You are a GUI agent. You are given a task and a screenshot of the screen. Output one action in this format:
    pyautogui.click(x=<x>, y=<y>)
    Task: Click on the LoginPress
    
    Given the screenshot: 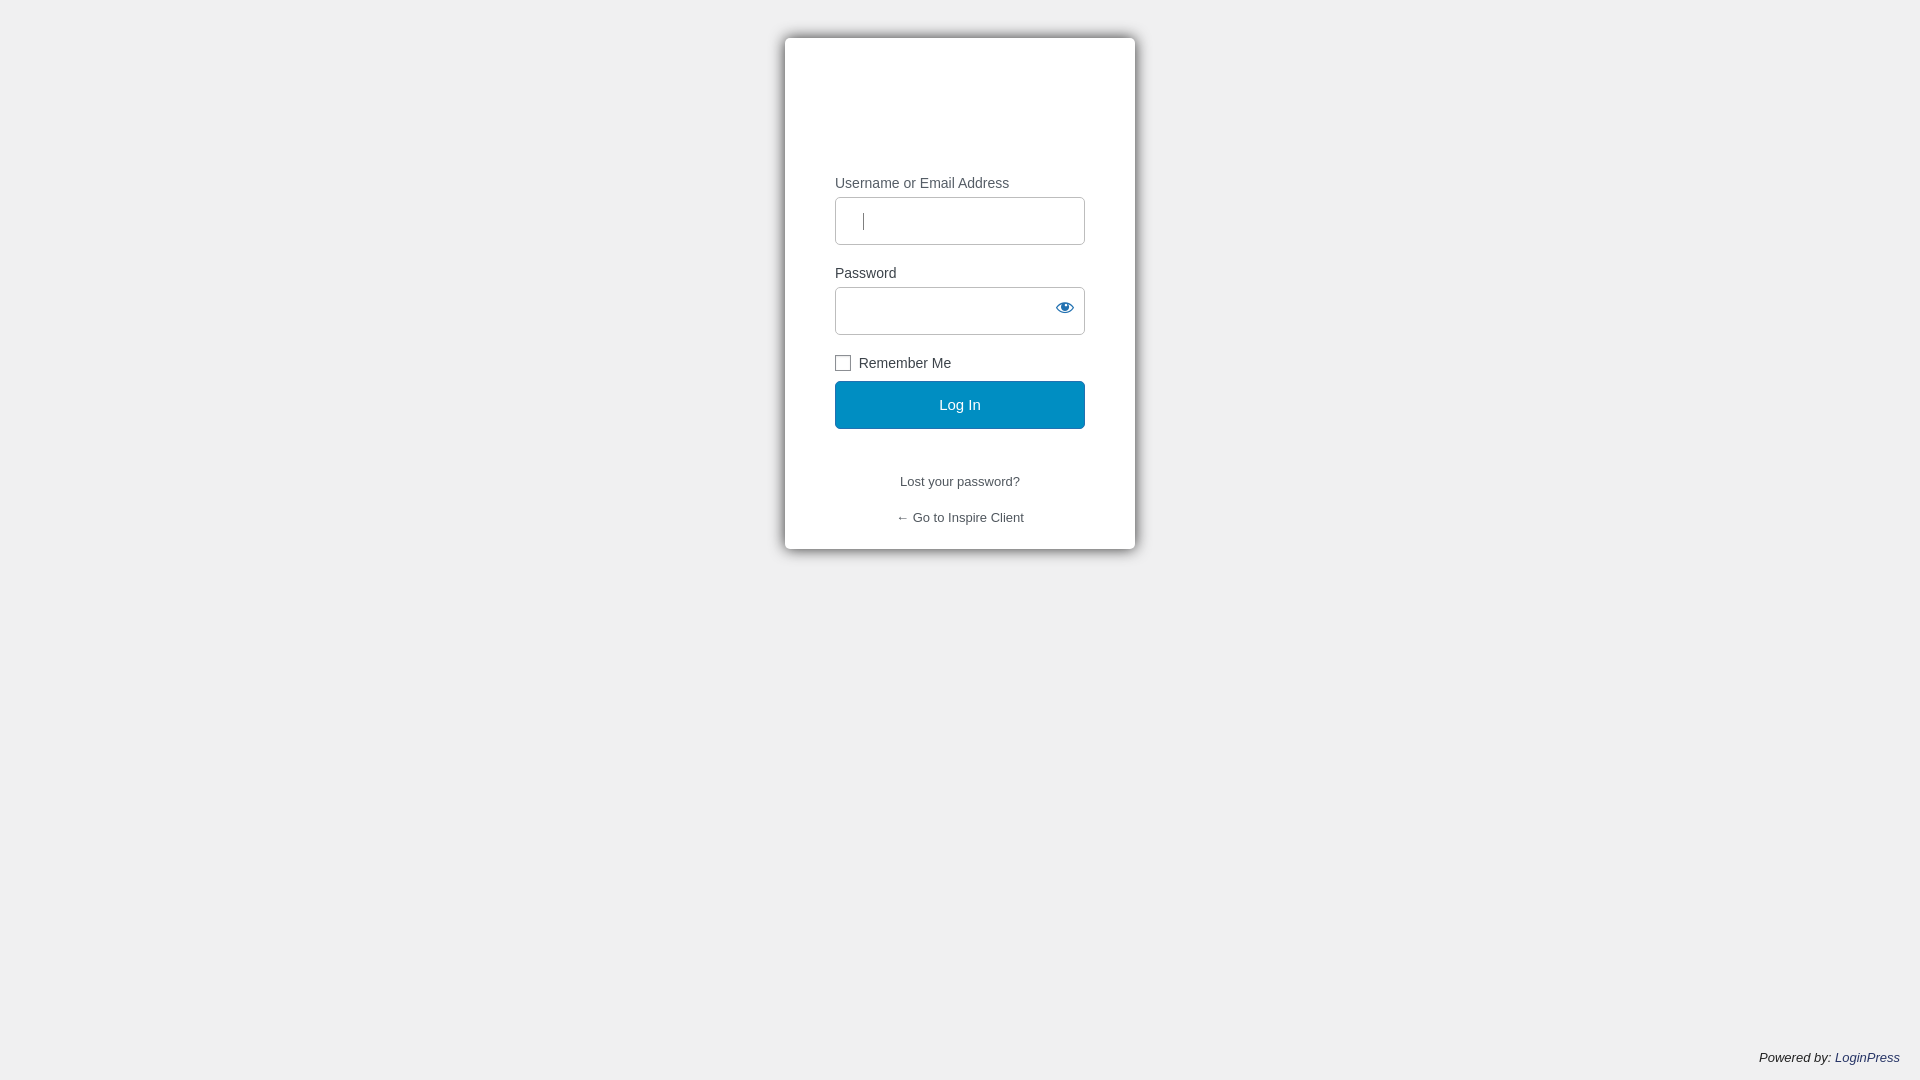 What is the action you would take?
    pyautogui.click(x=1868, y=1058)
    